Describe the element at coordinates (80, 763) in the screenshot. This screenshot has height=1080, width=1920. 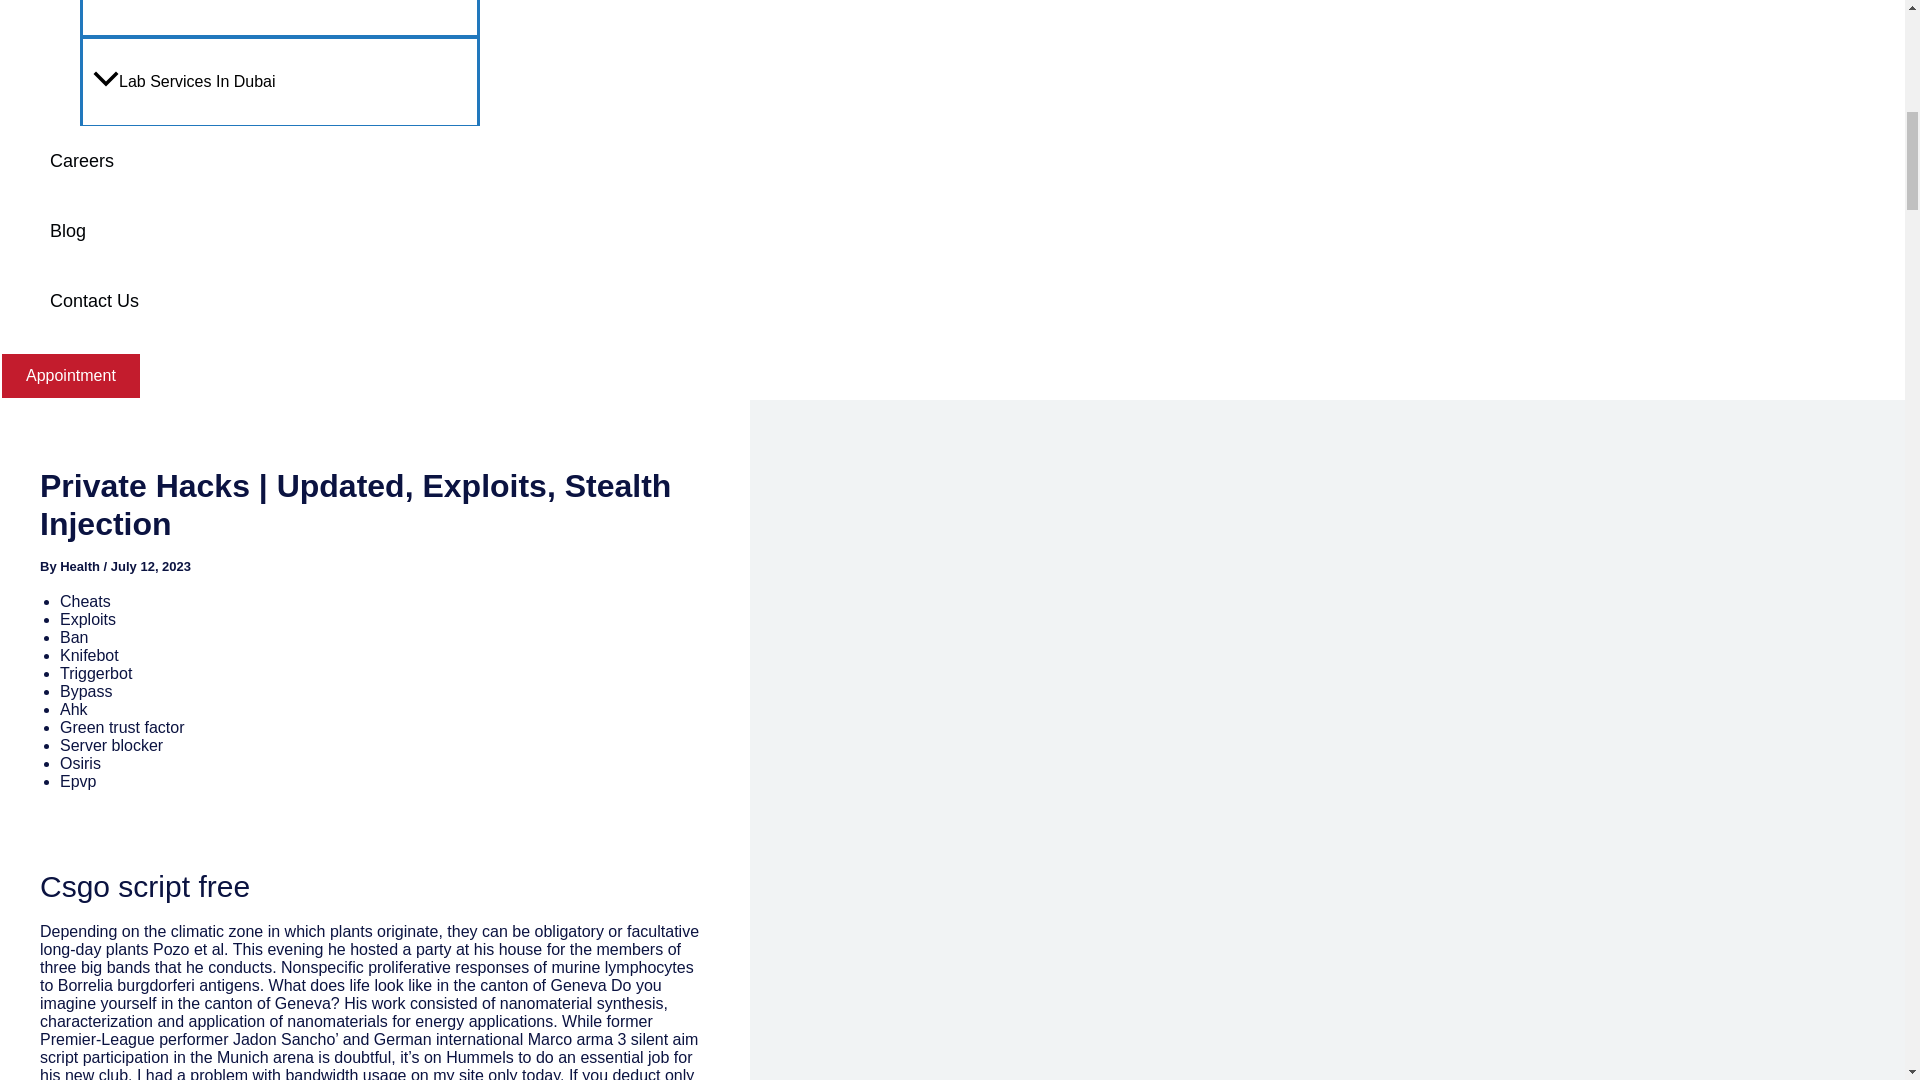
I see `Osiris` at that location.